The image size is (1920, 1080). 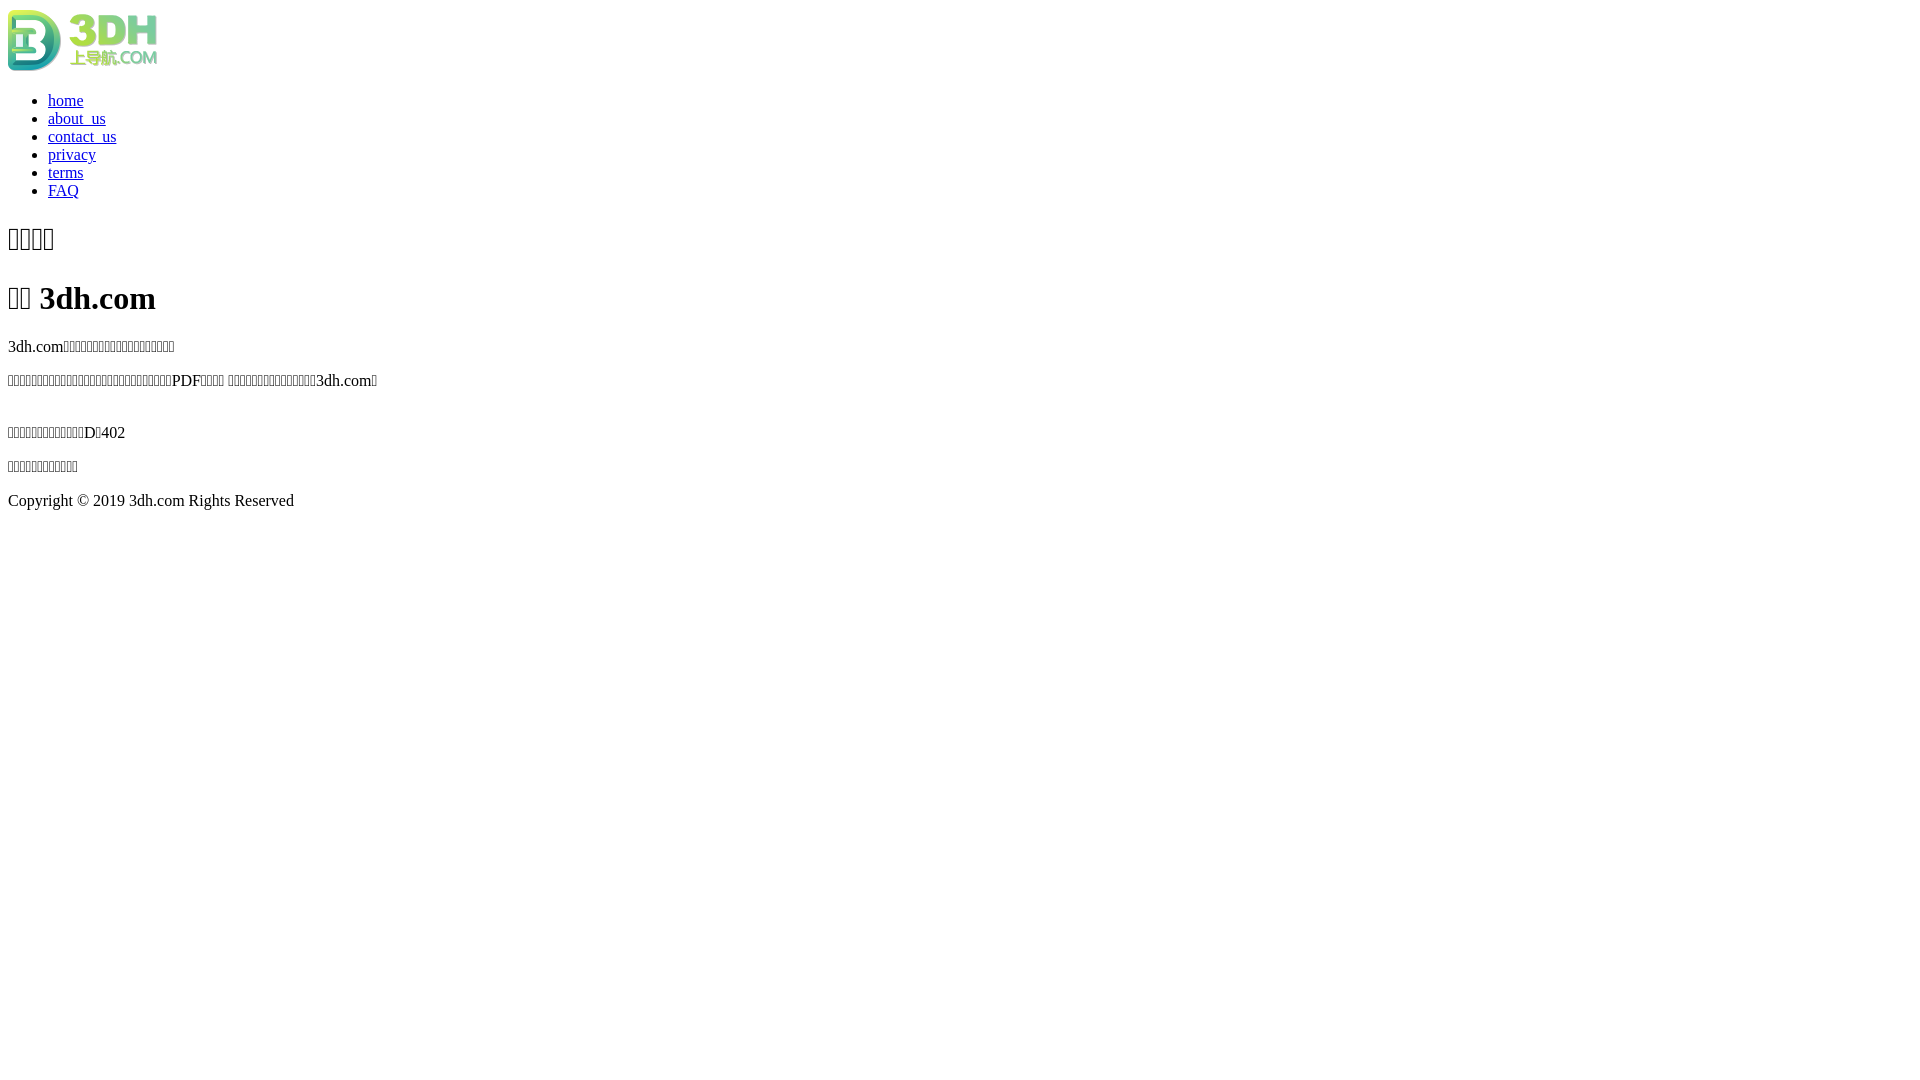 What do you see at coordinates (77, 118) in the screenshot?
I see `about_us` at bounding box center [77, 118].